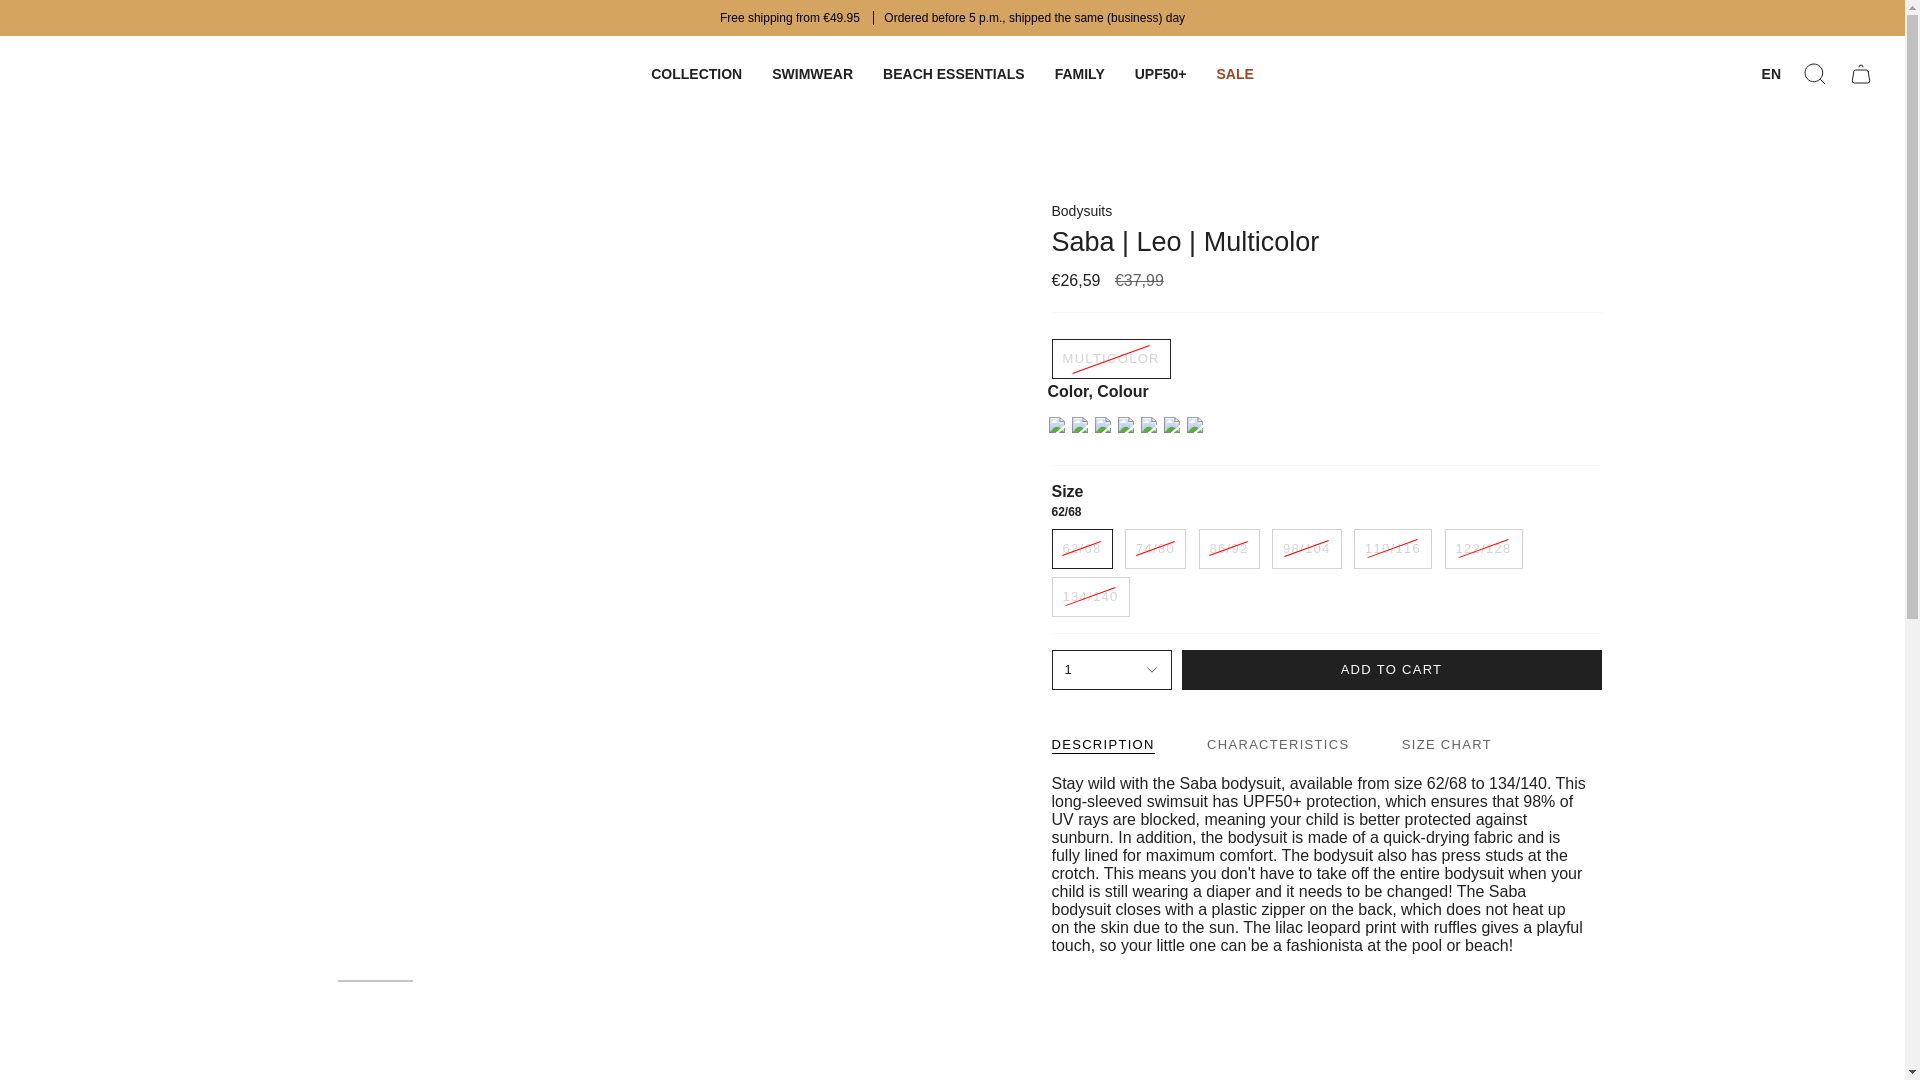  What do you see at coordinates (696, 74) in the screenshot?
I see `COLLECTION` at bounding box center [696, 74].